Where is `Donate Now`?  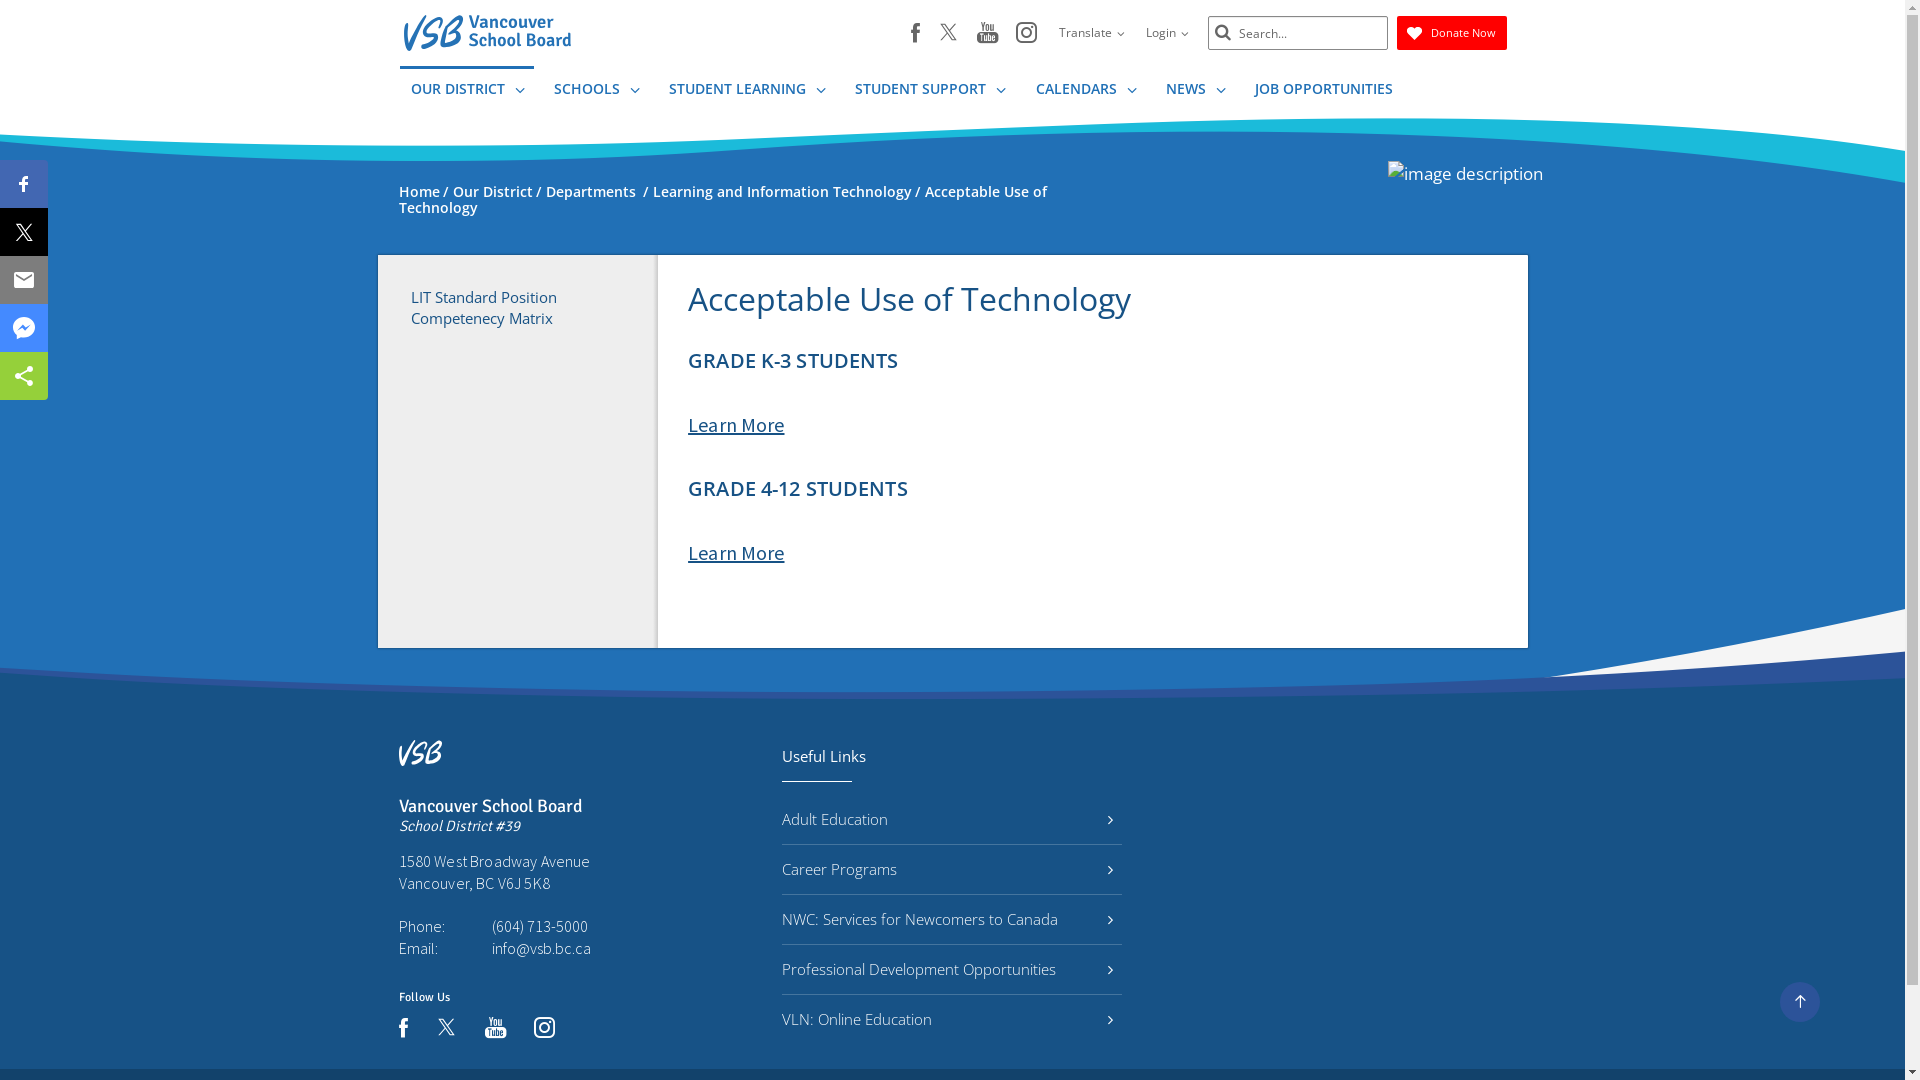 Donate Now is located at coordinates (1451, 33).